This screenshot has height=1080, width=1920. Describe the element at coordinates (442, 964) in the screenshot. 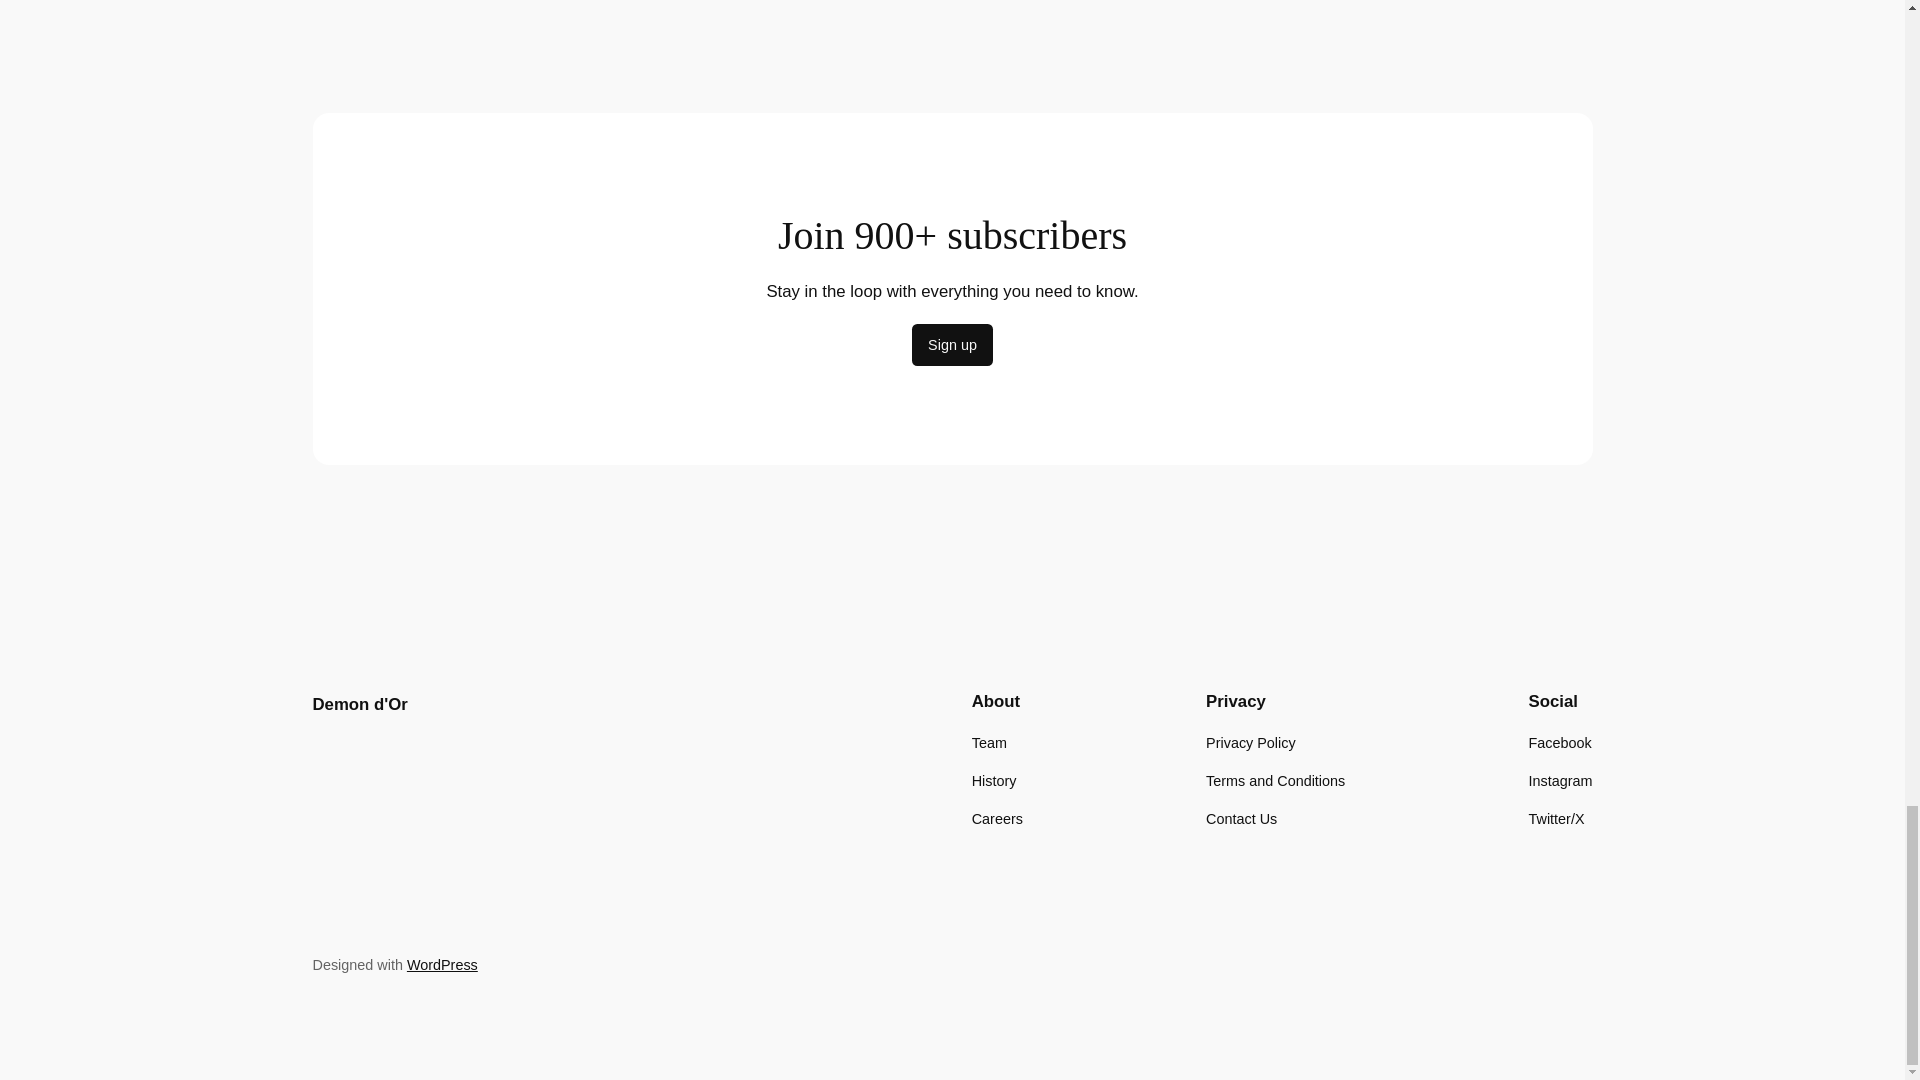

I see `WordPress` at that location.